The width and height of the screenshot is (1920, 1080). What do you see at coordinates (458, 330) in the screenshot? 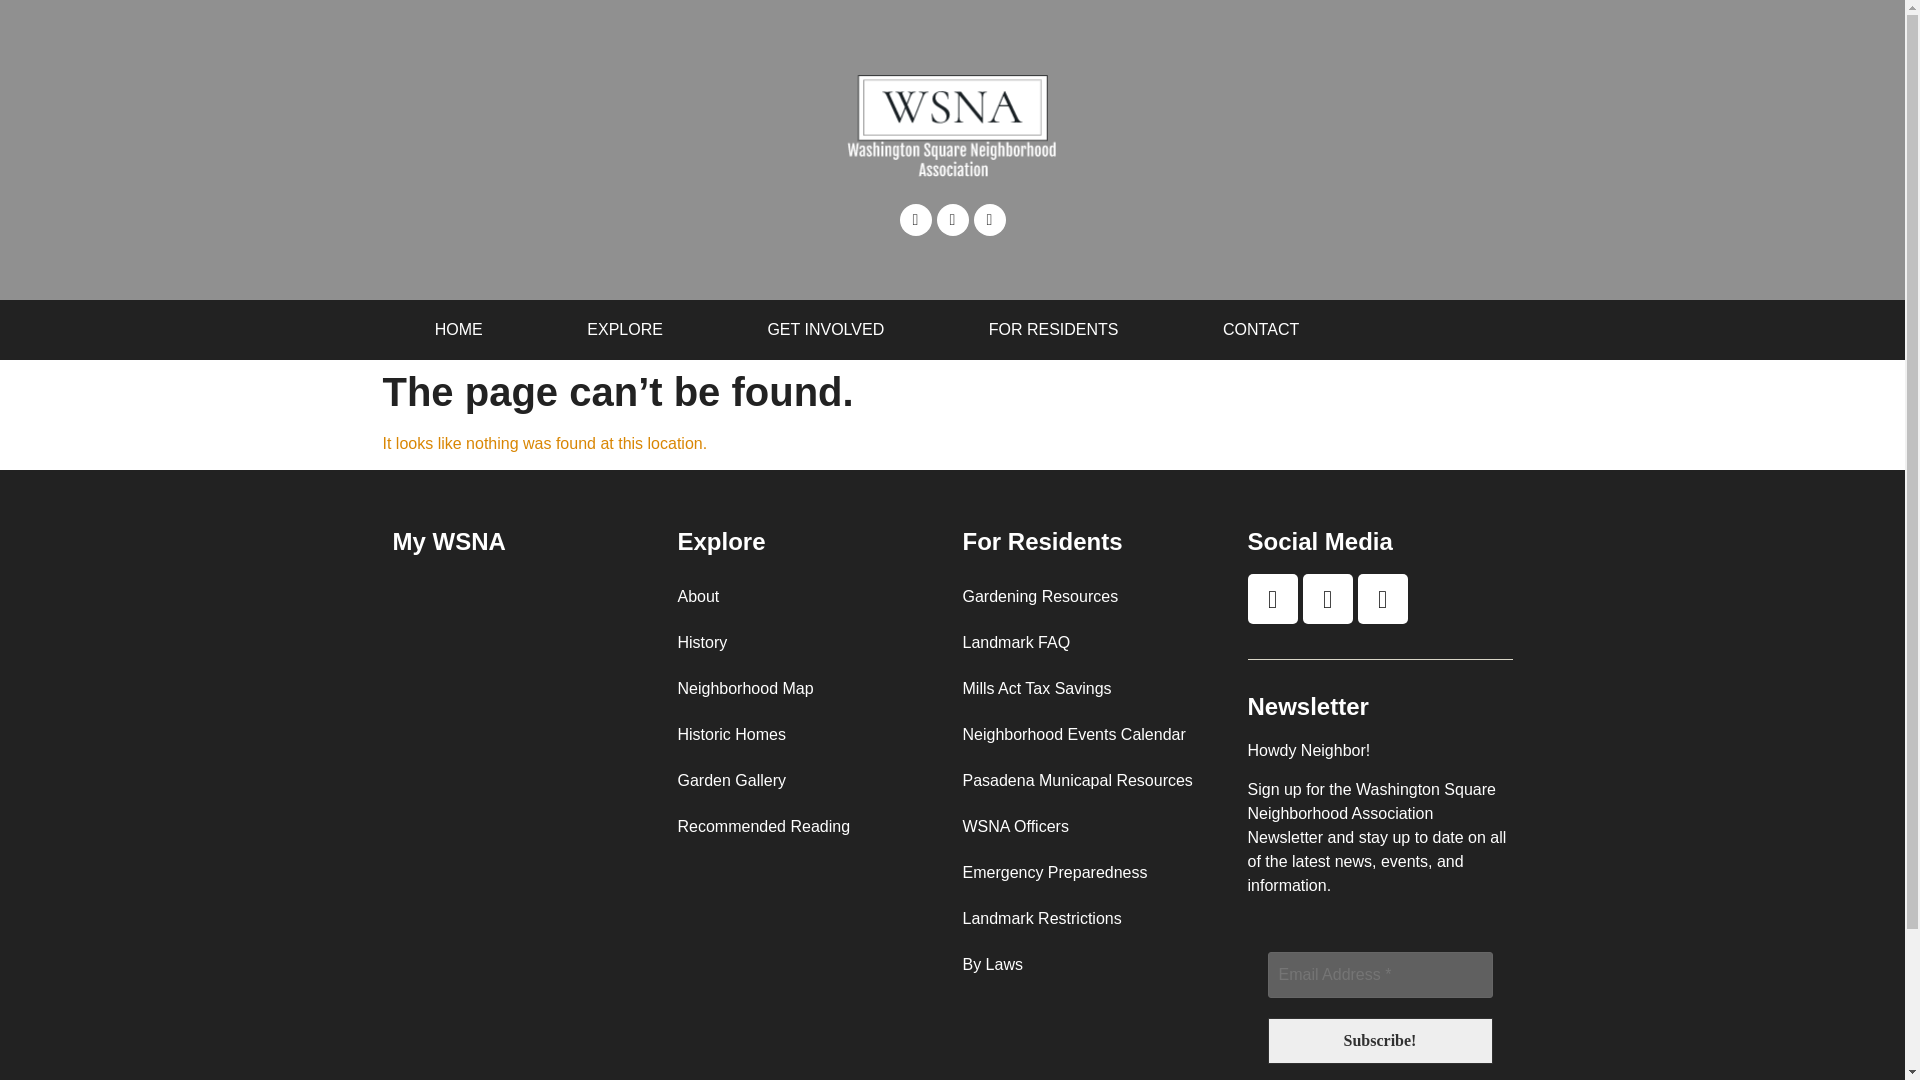
I see `HOME` at bounding box center [458, 330].